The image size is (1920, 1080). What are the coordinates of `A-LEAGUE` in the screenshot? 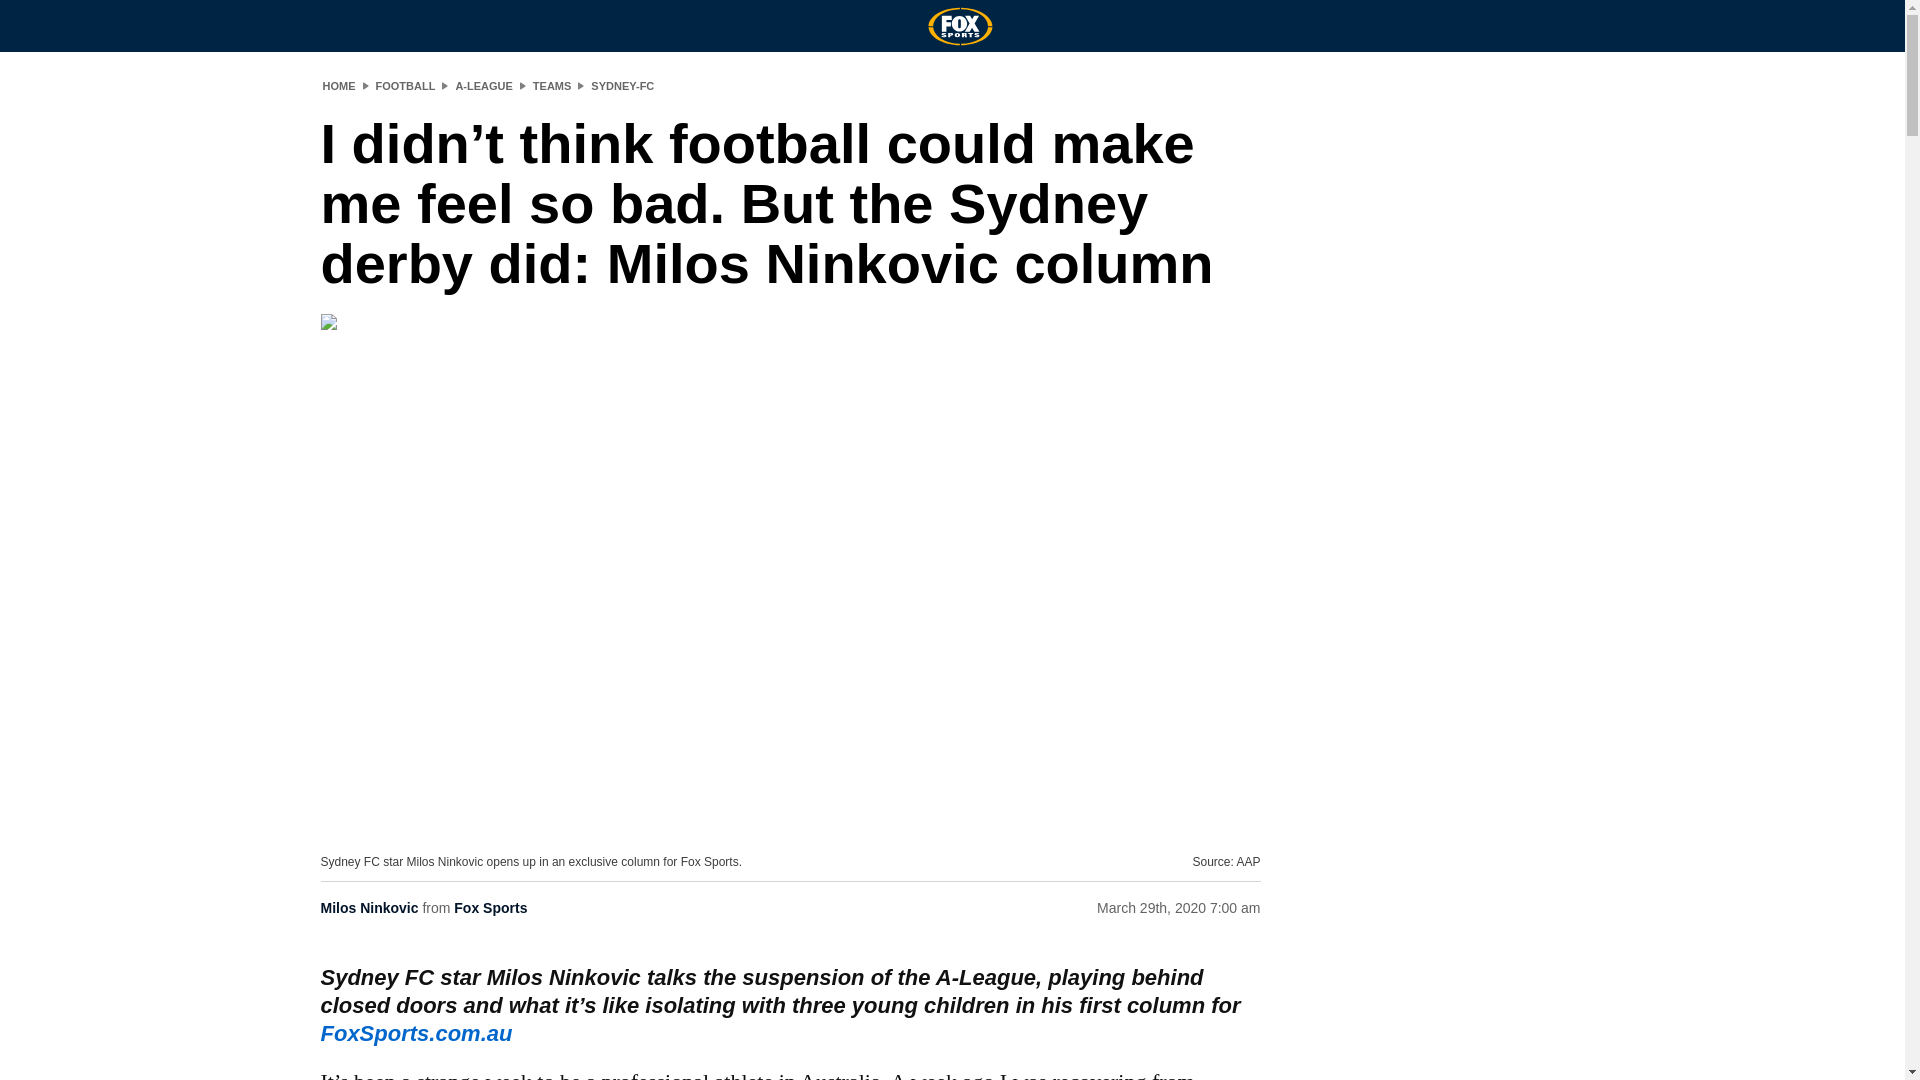 It's located at (484, 85).